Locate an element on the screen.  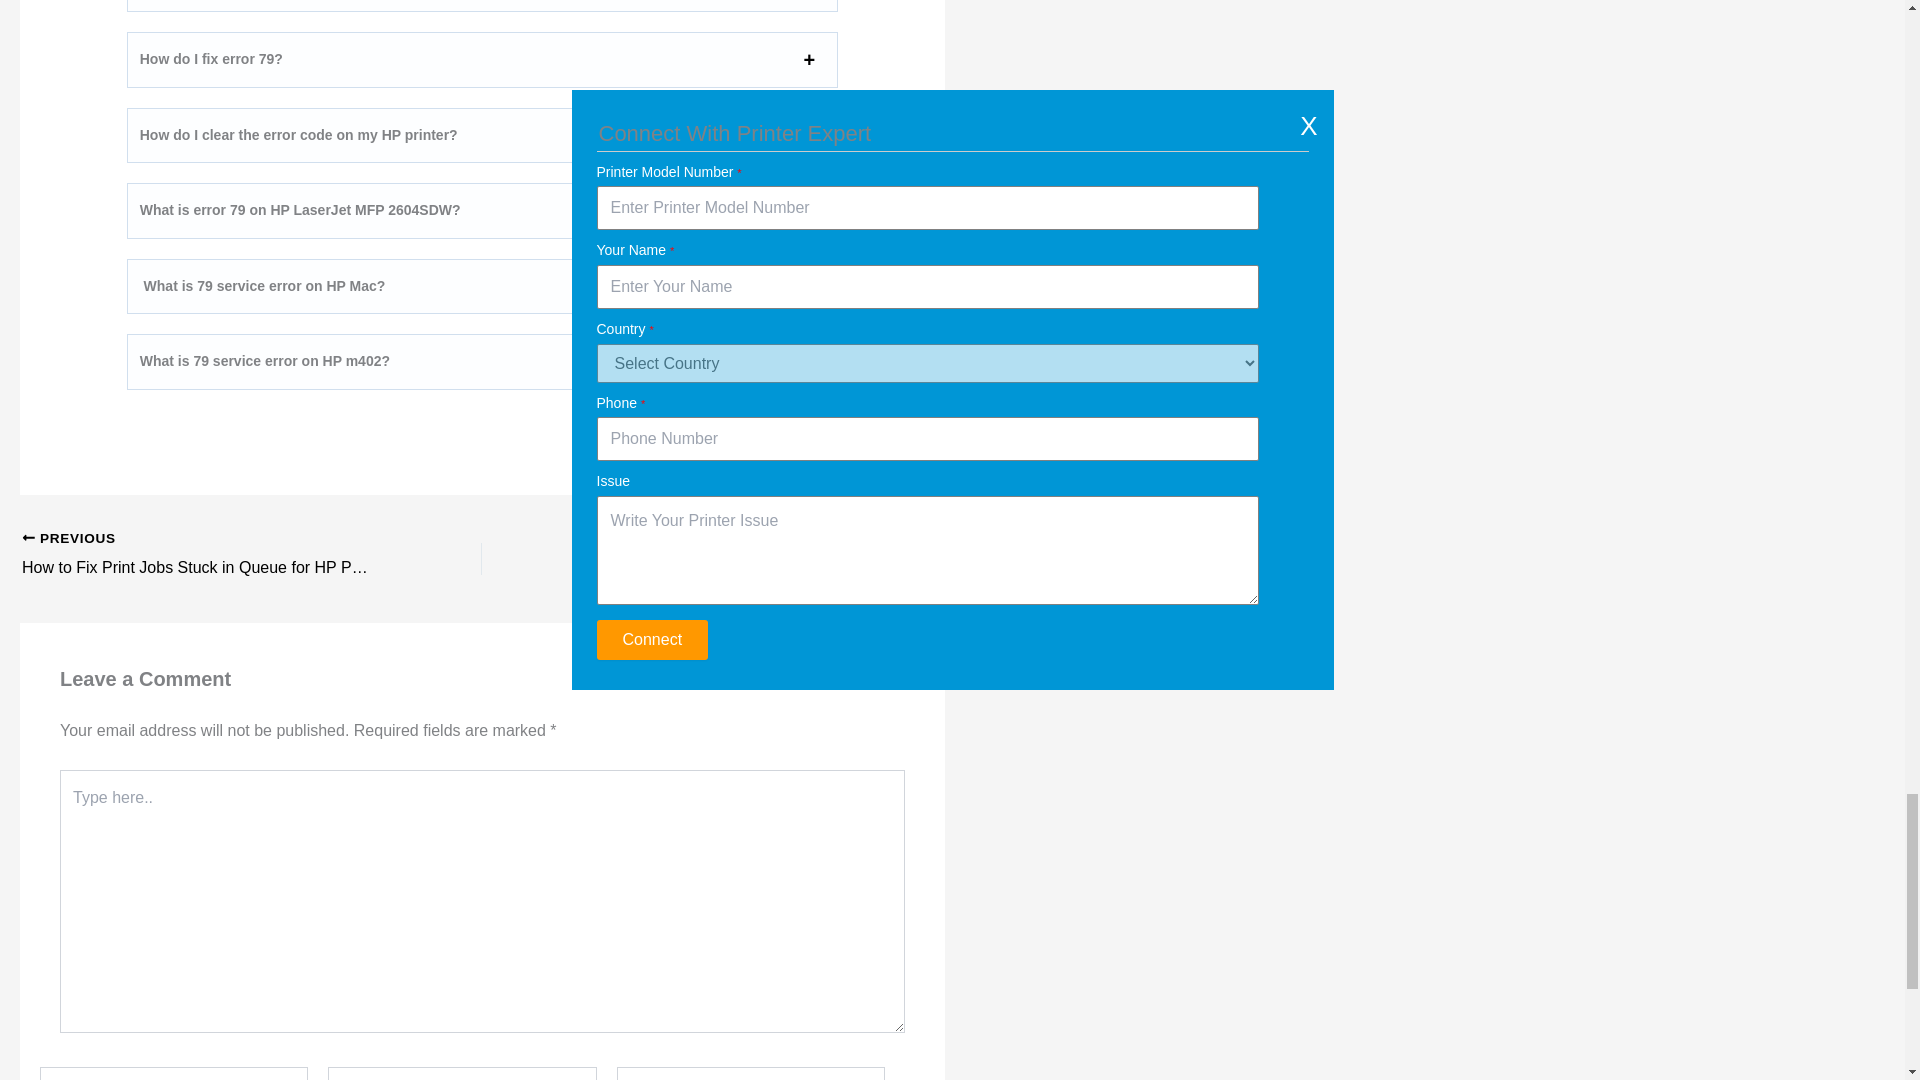
How to Connect HP DeskJet 2700 to WiFi: A Complete Guide is located at coordinates (757, 555).